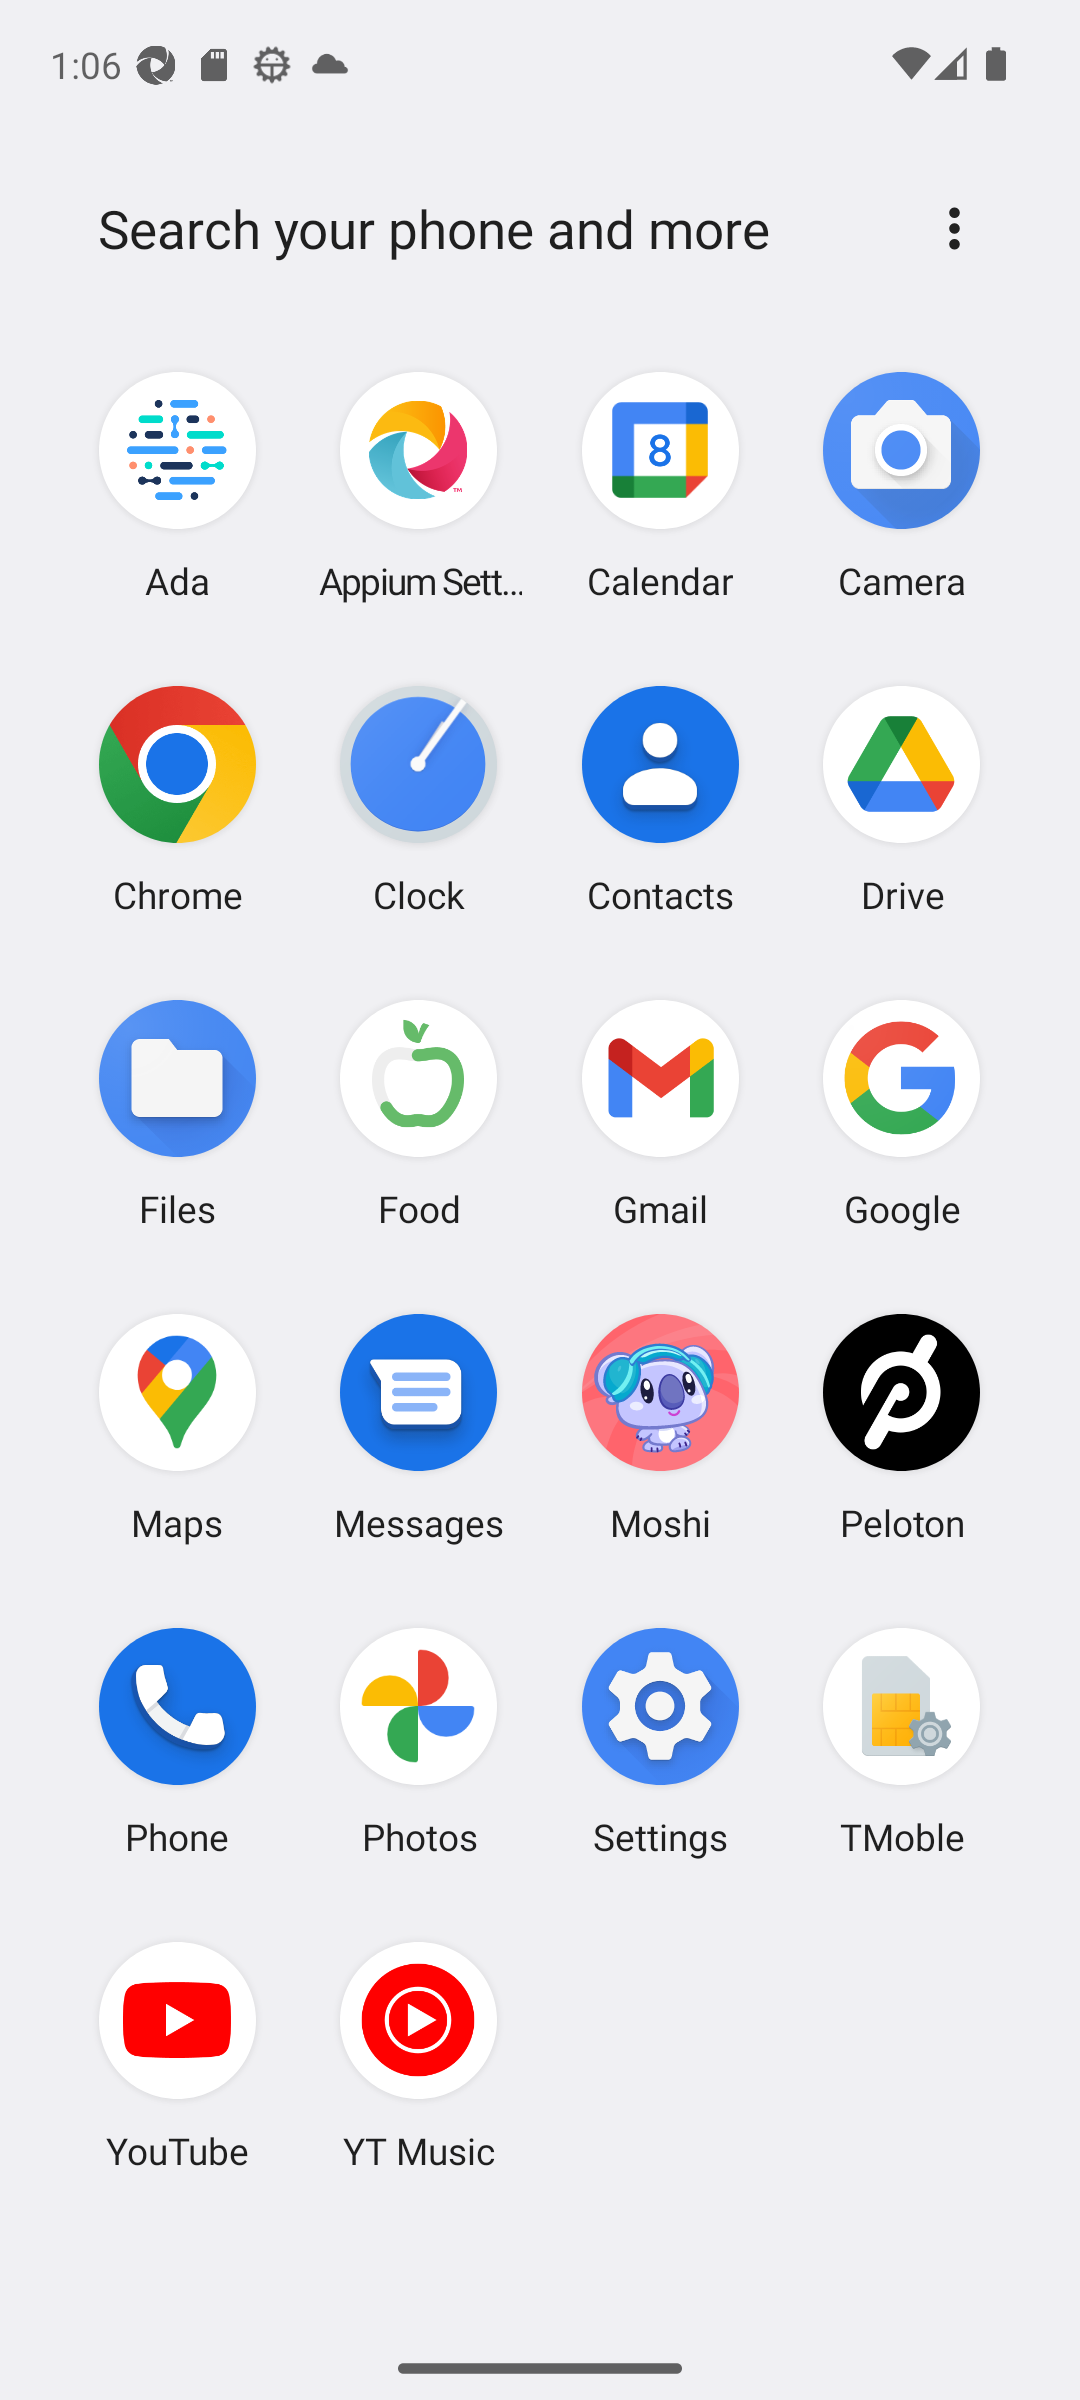  Describe the element at coordinates (901, 486) in the screenshot. I see `Camera` at that location.